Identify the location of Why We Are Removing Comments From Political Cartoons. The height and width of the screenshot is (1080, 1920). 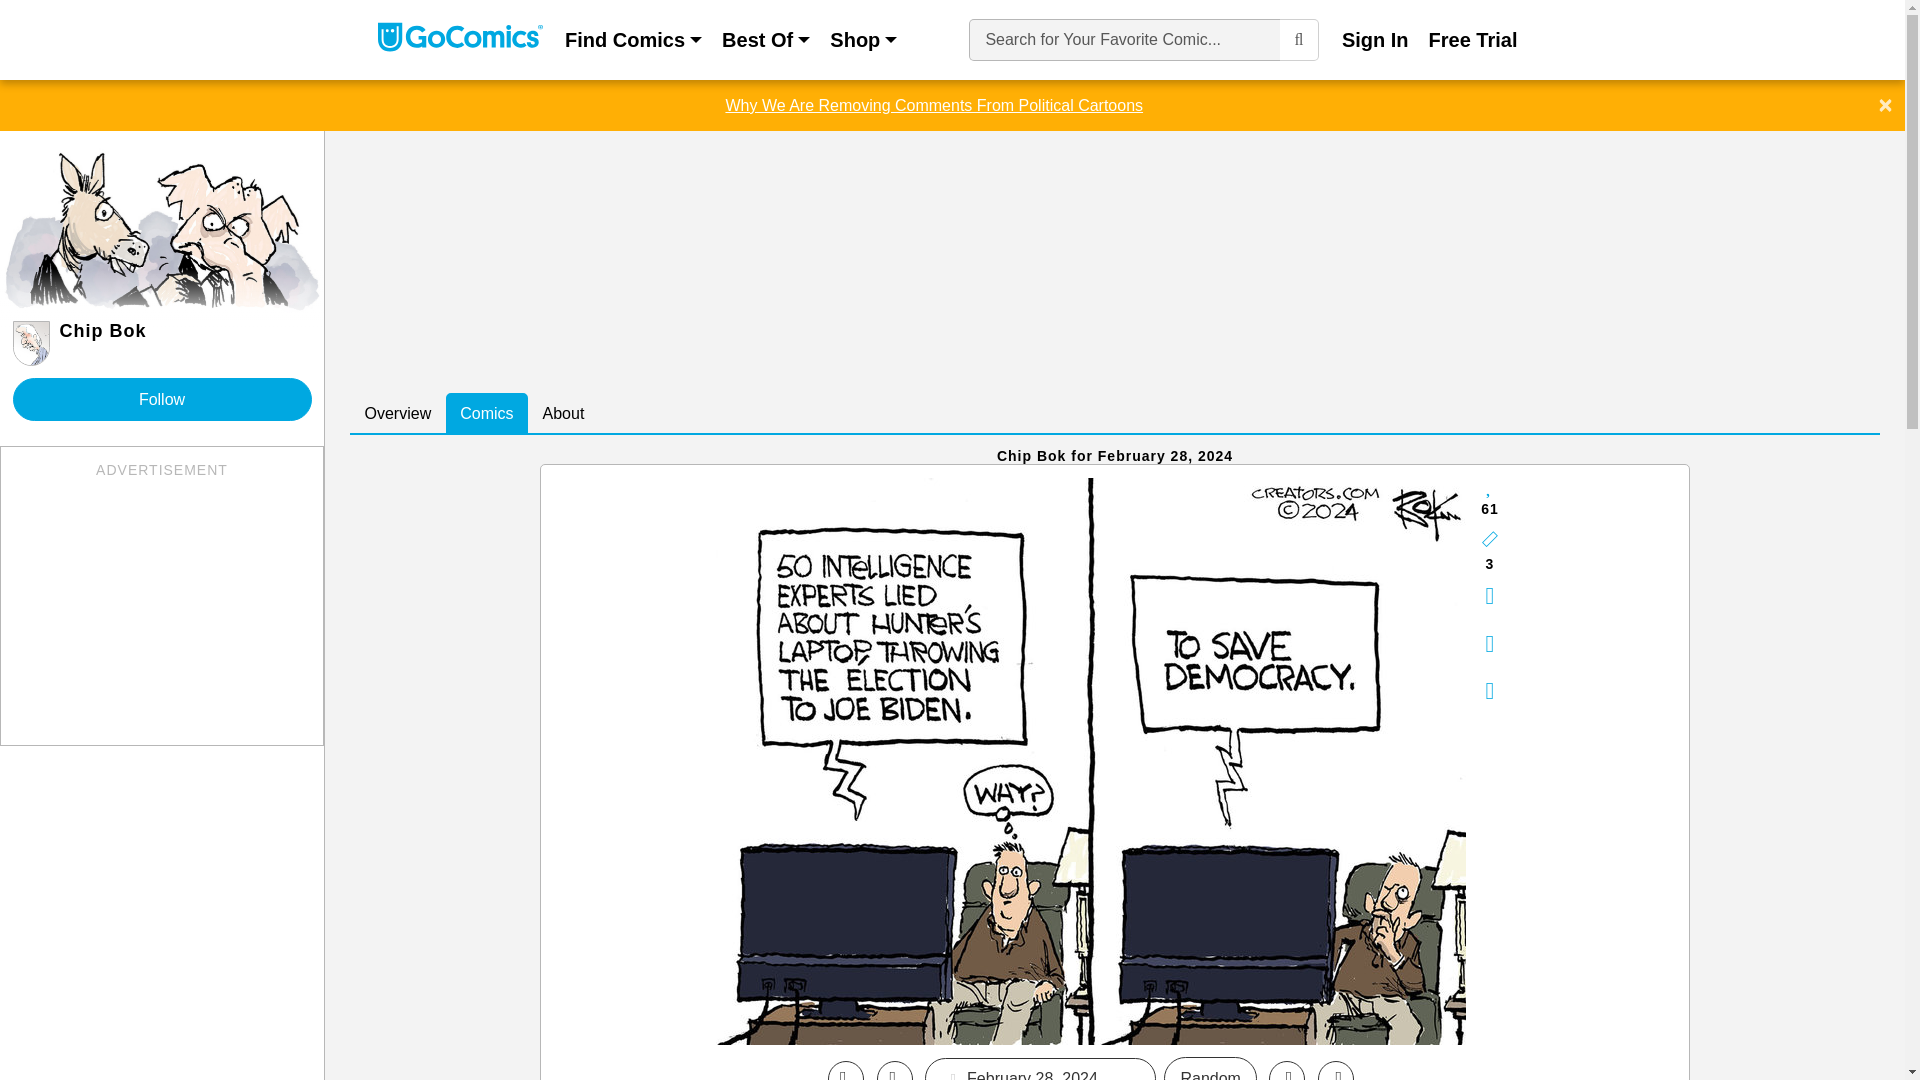
(934, 104).